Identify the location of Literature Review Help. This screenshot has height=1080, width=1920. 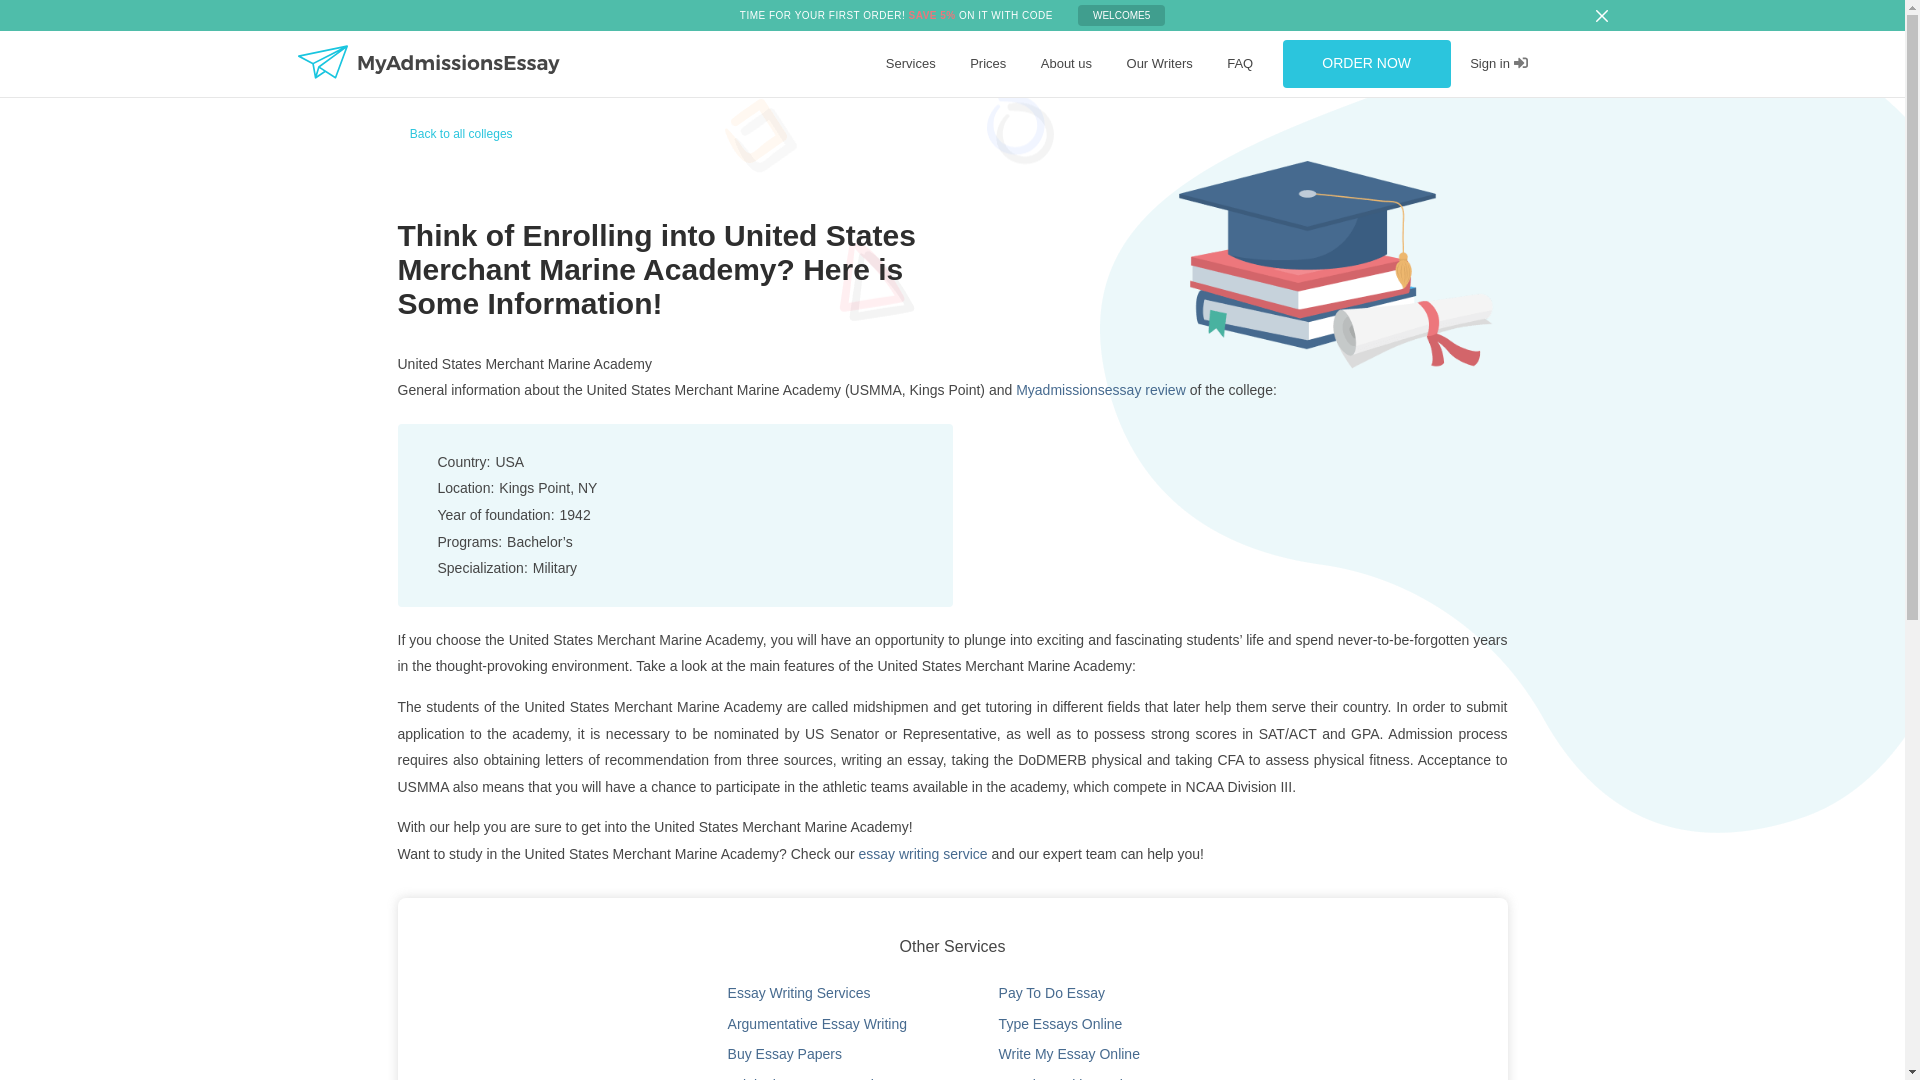
(1172, 112).